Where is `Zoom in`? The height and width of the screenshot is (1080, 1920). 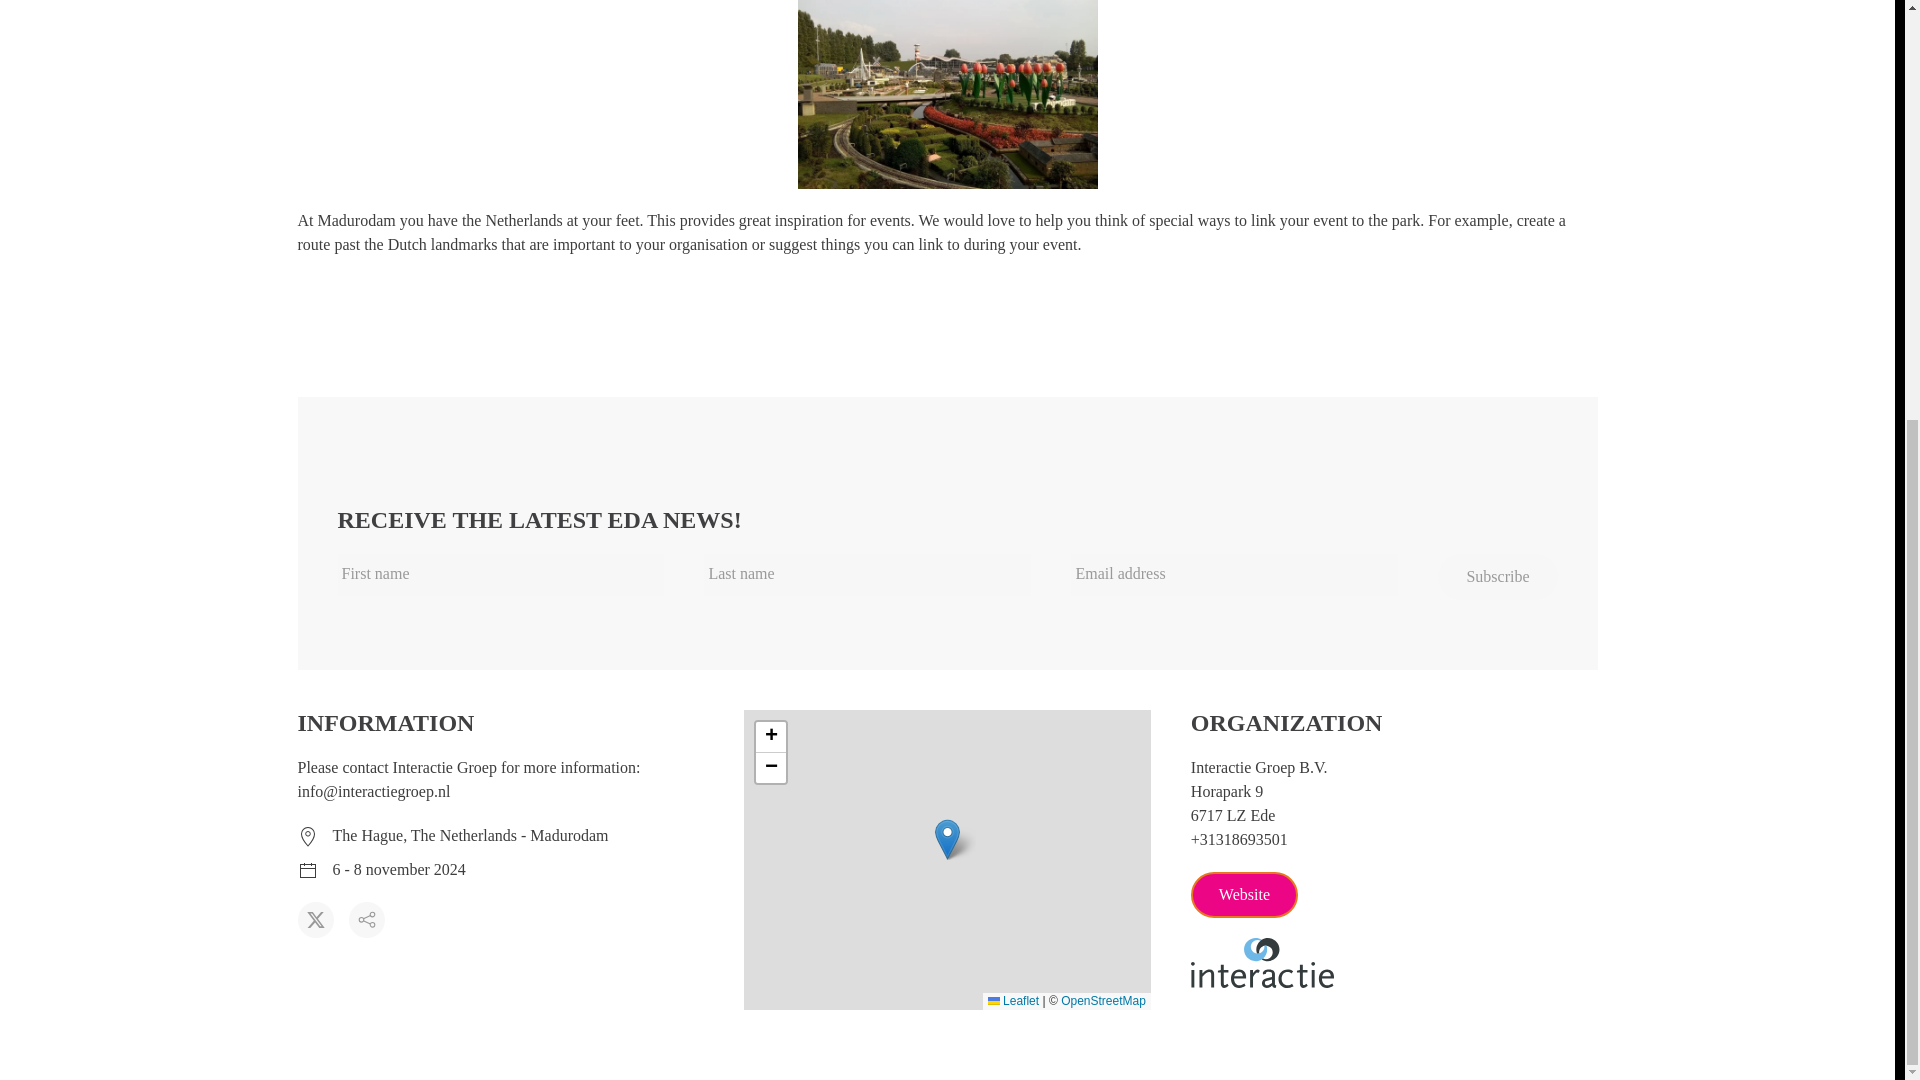
Zoom in is located at coordinates (770, 737).